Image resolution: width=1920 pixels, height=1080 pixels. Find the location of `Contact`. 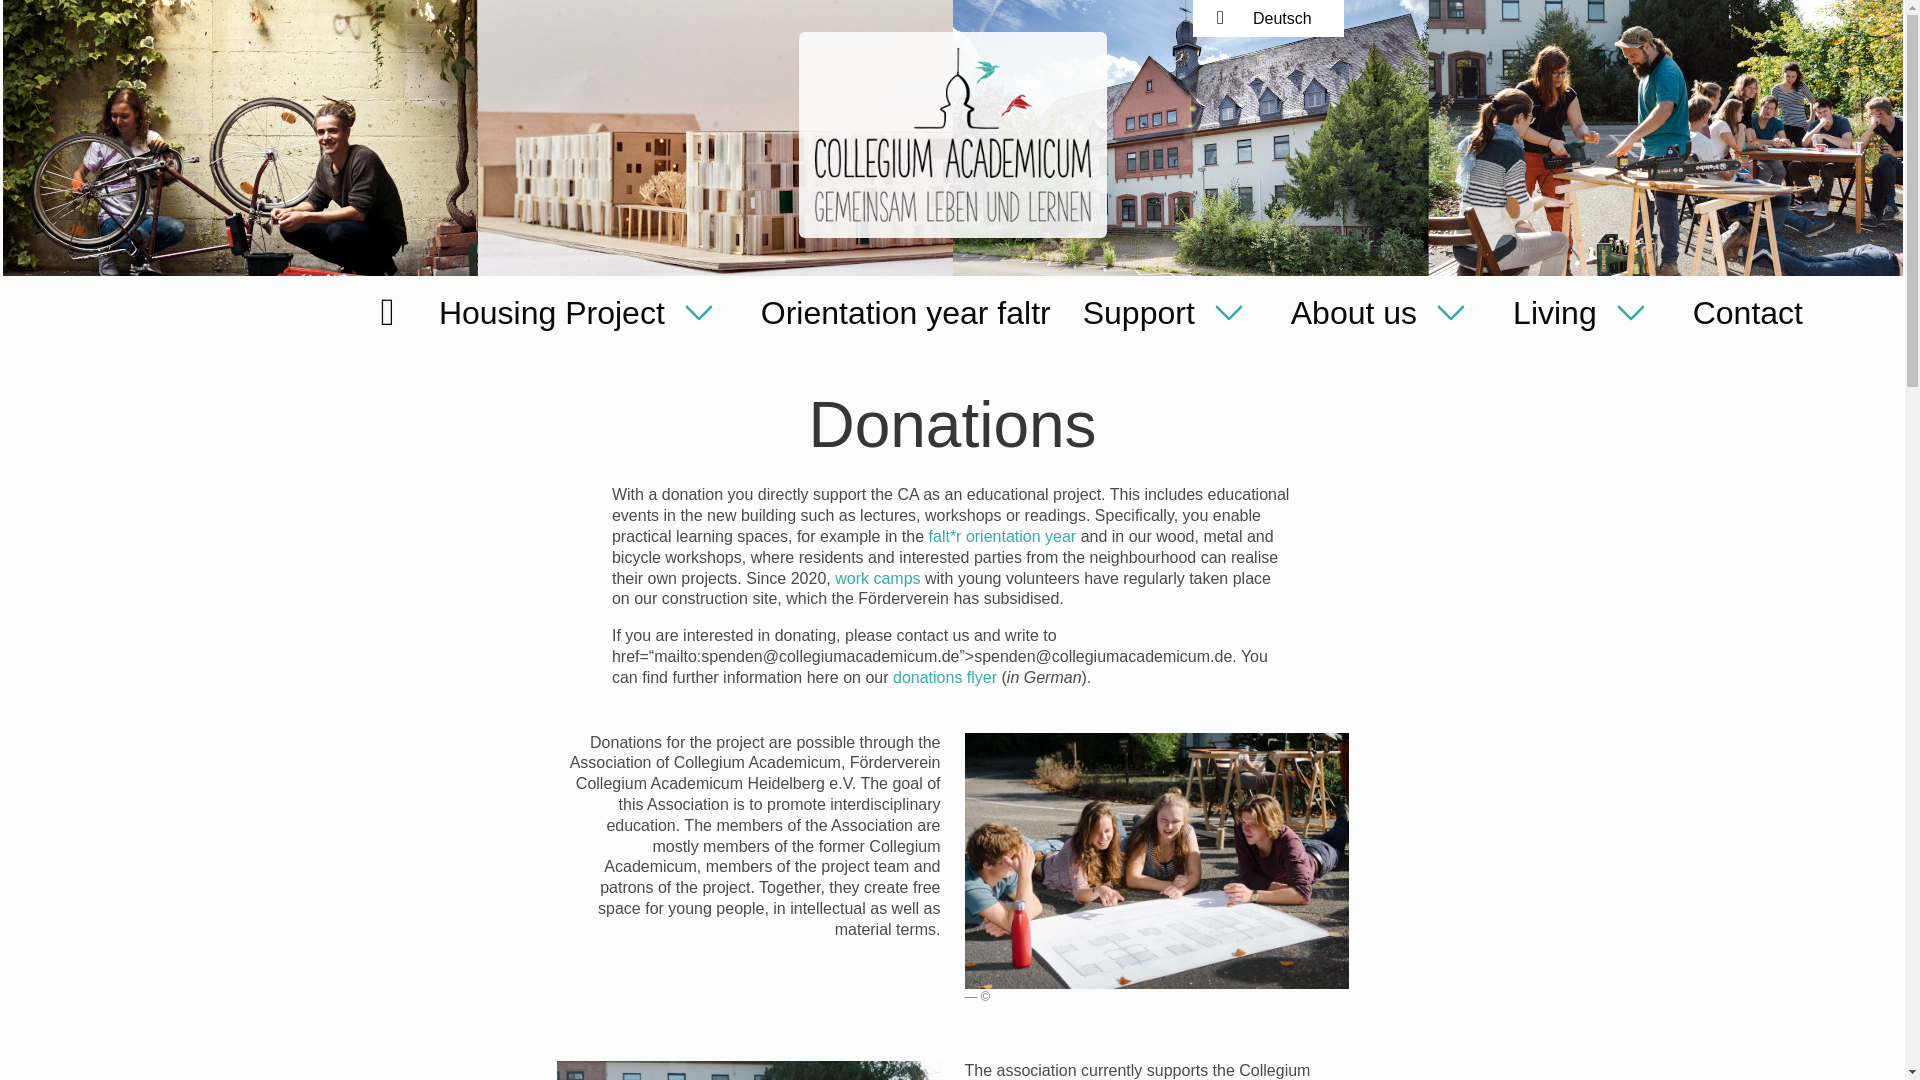

Contact is located at coordinates (1747, 309).